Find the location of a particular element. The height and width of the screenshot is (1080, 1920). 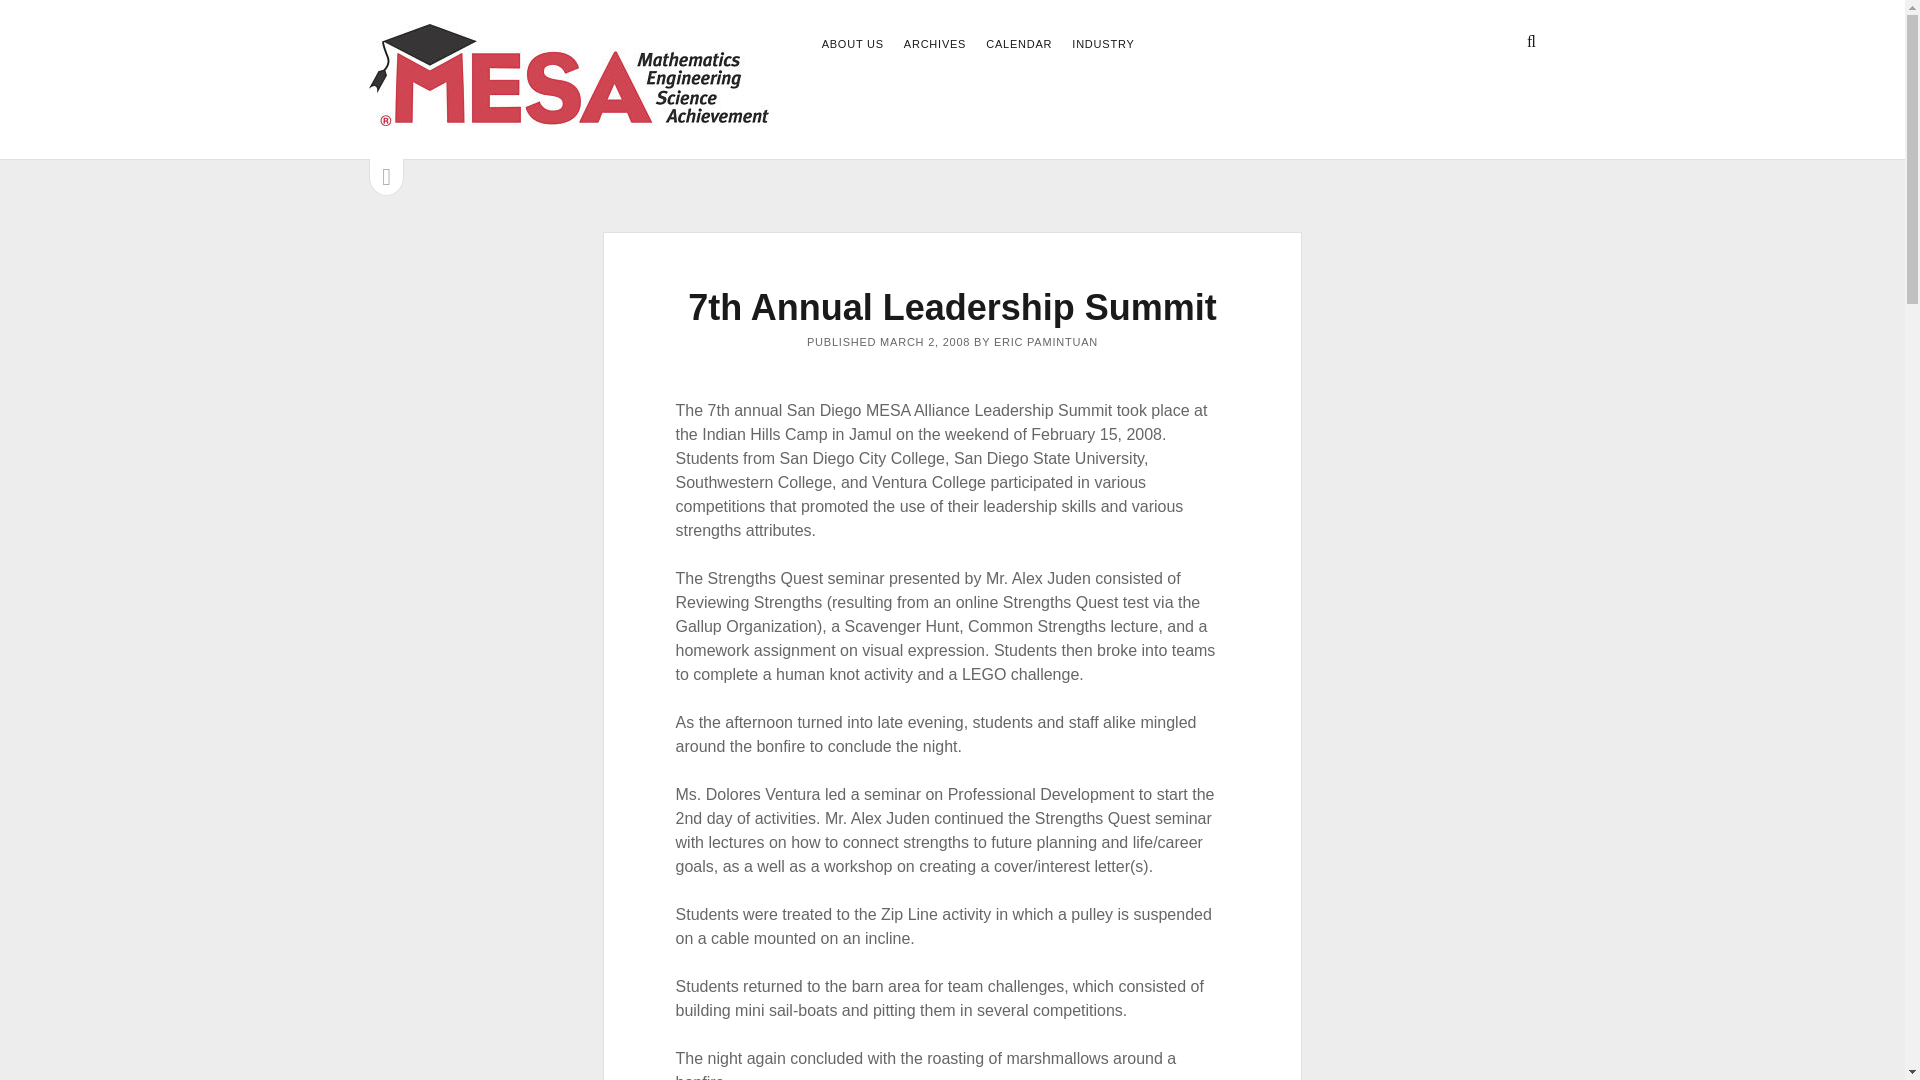

open sidebar is located at coordinates (386, 176).